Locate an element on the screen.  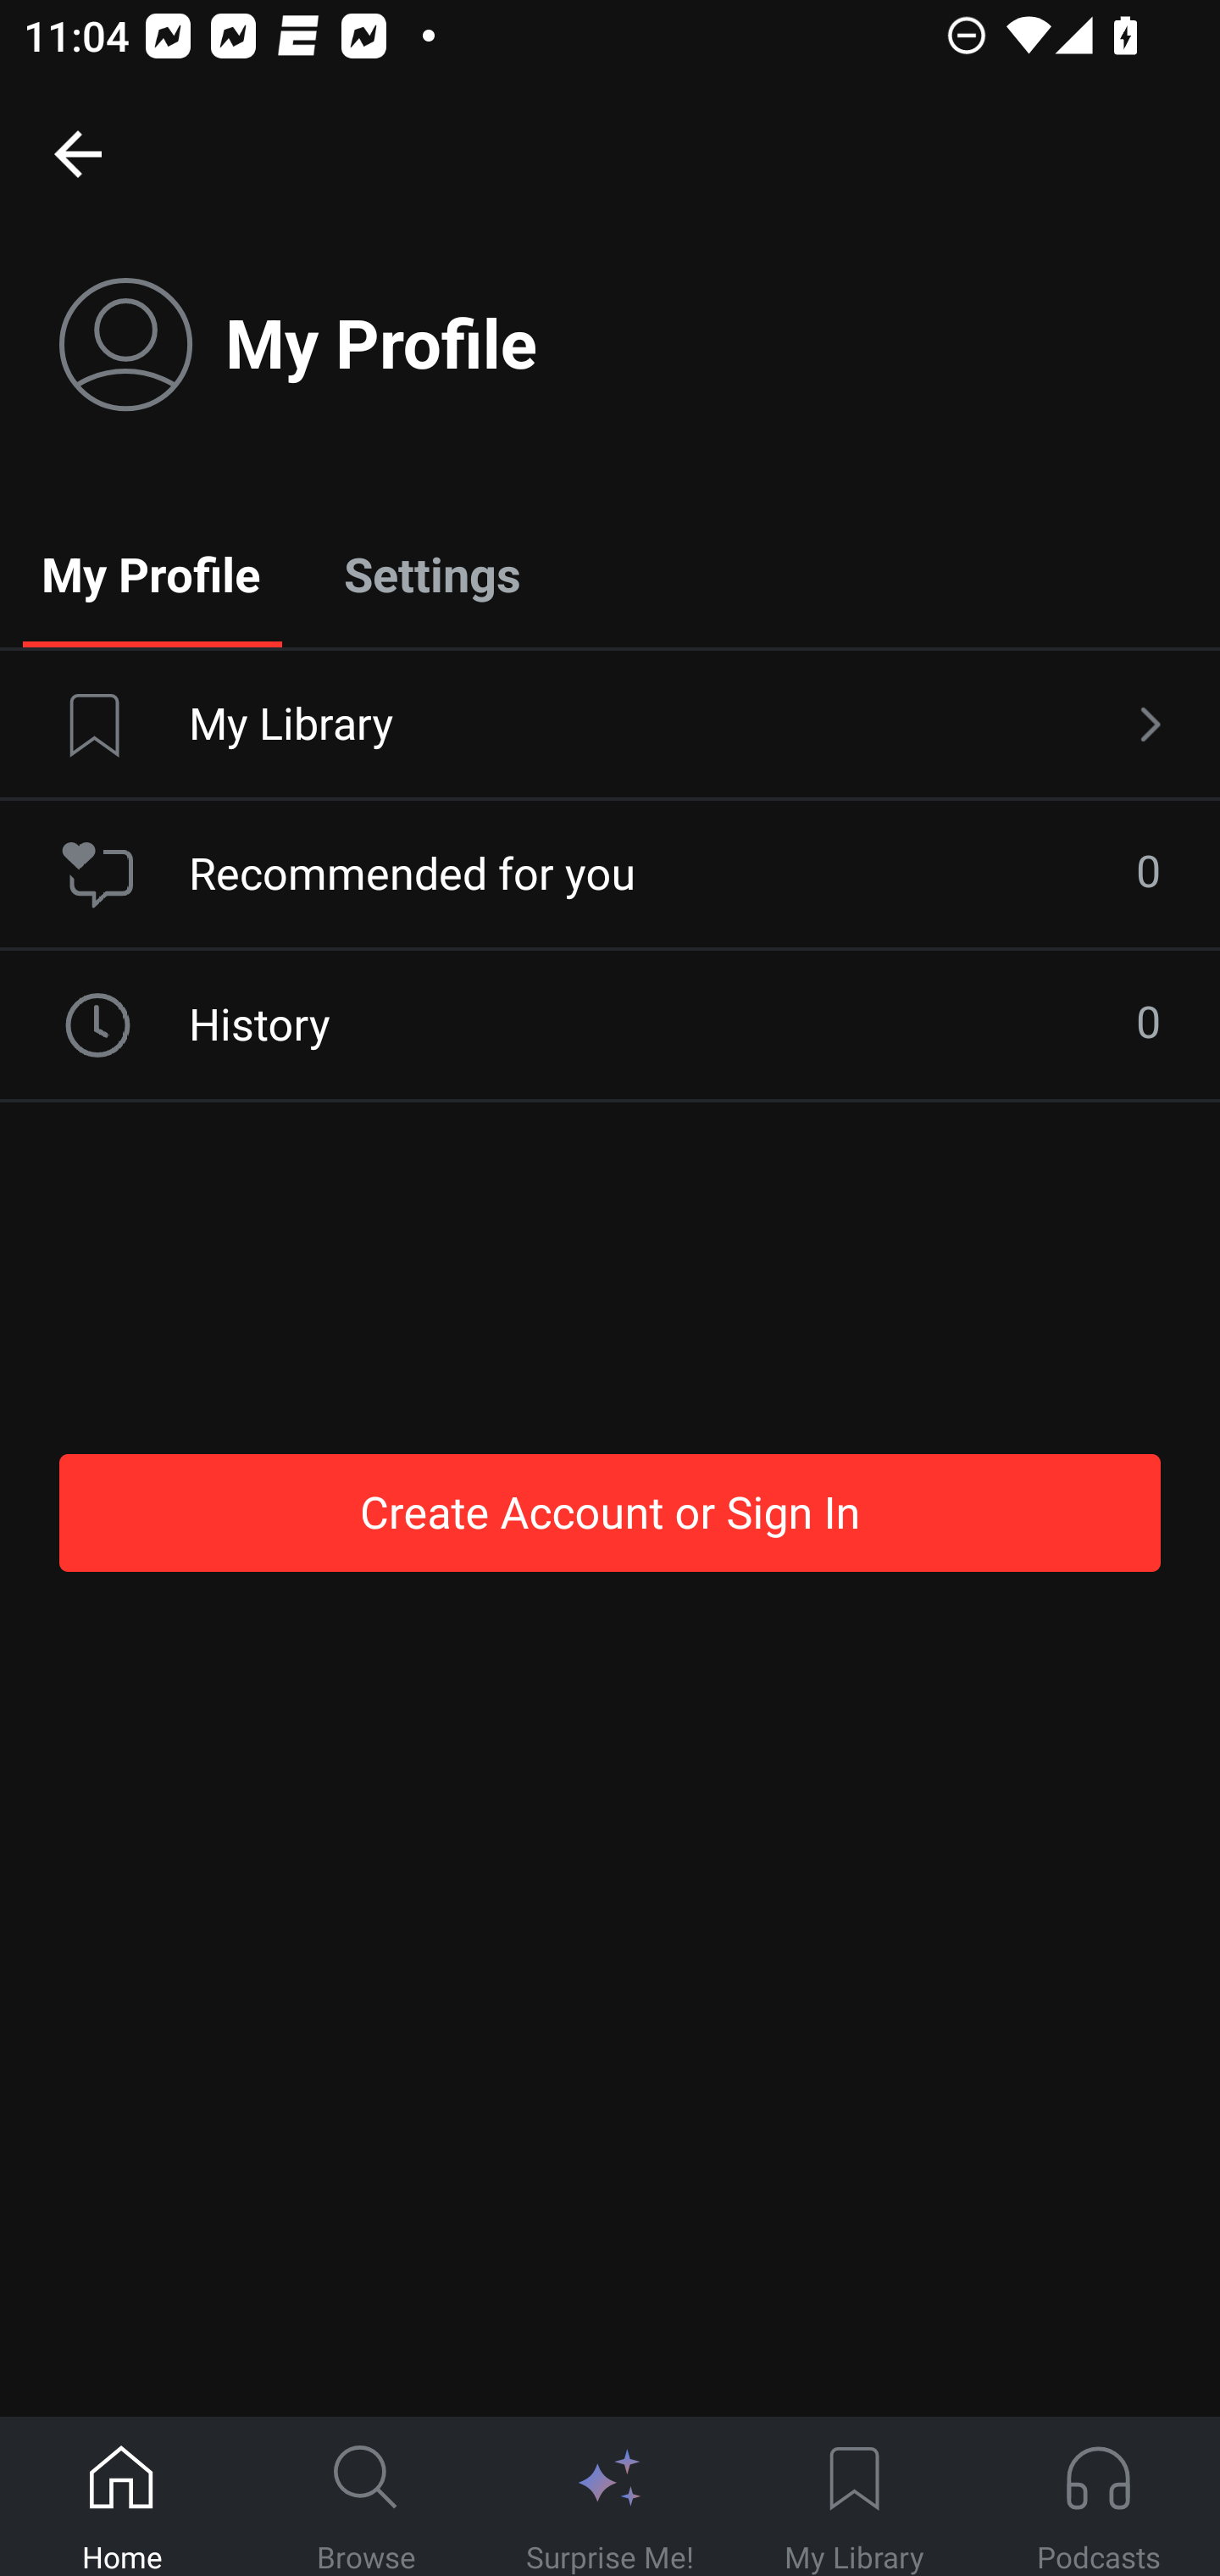
My Library is located at coordinates (610, 725).